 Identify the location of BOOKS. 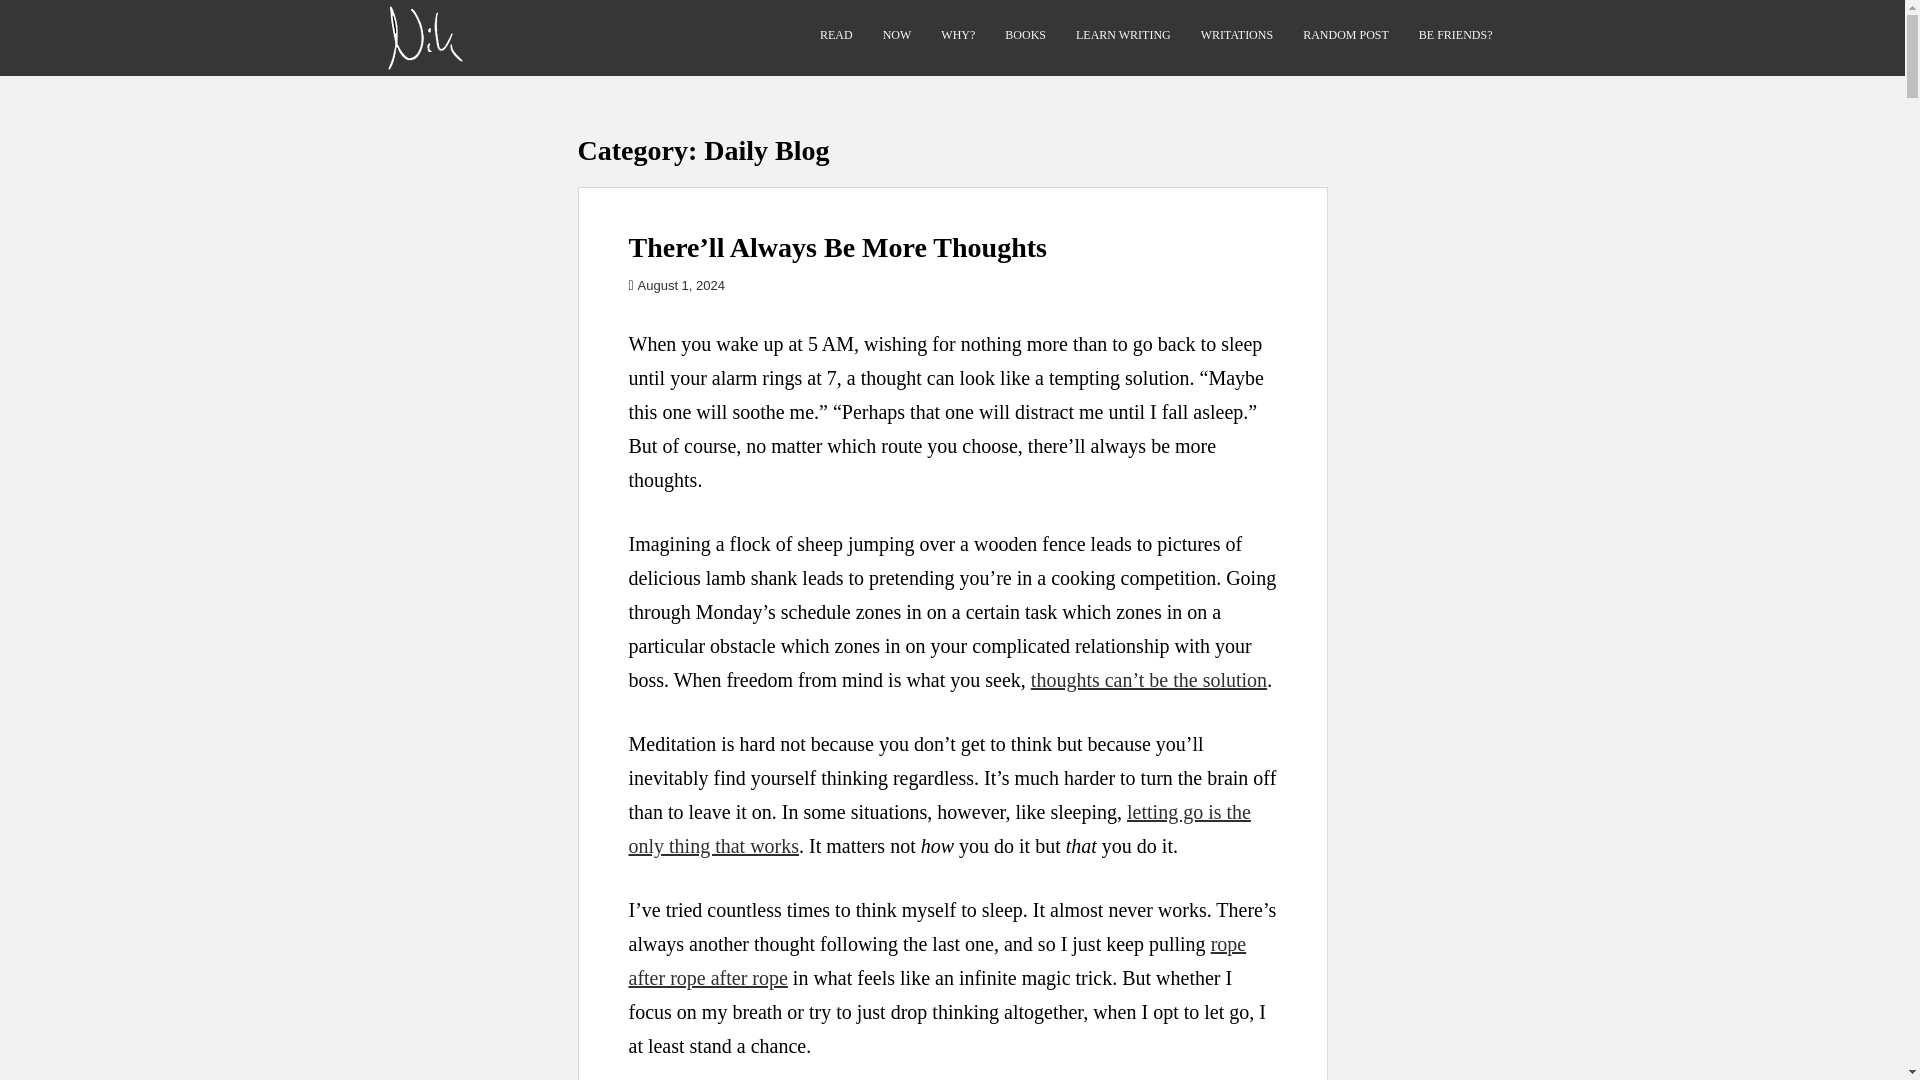
(1025, 35).